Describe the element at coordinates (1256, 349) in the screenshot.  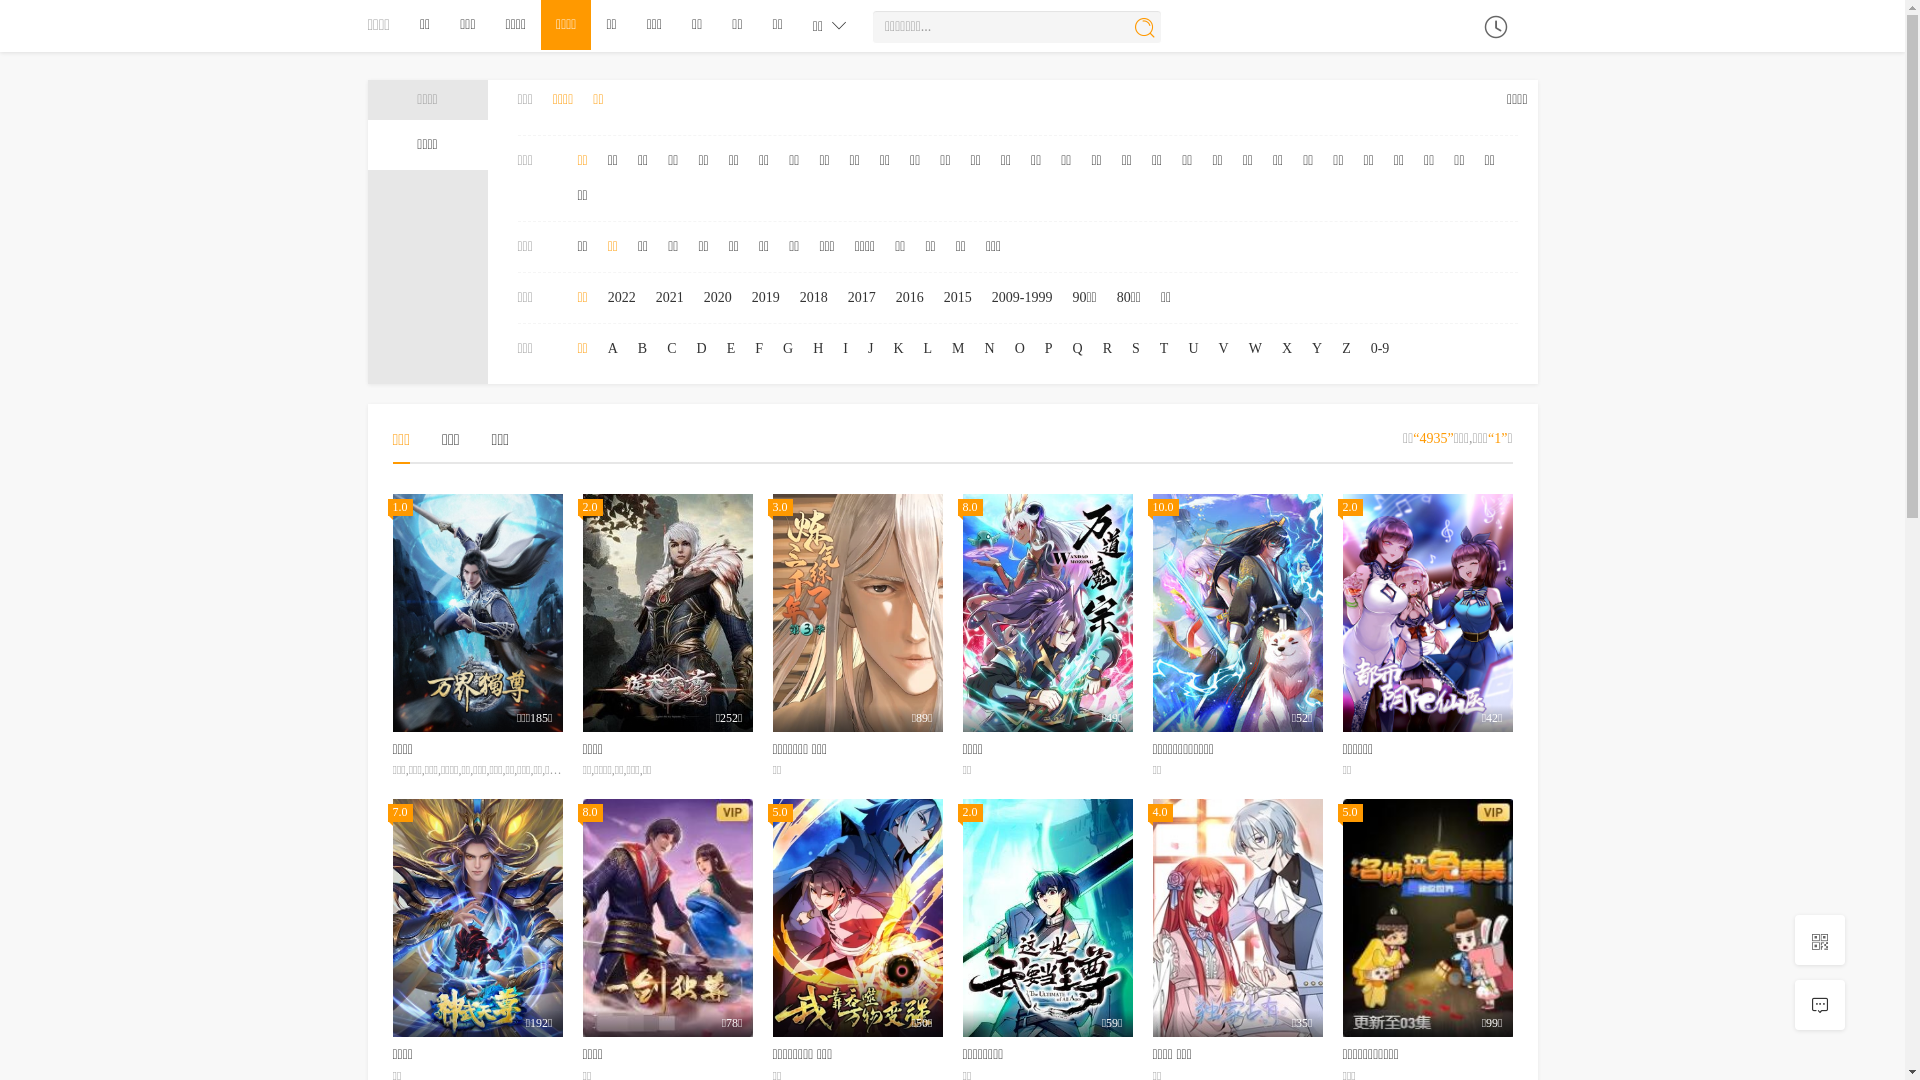
I see `W` at that location.